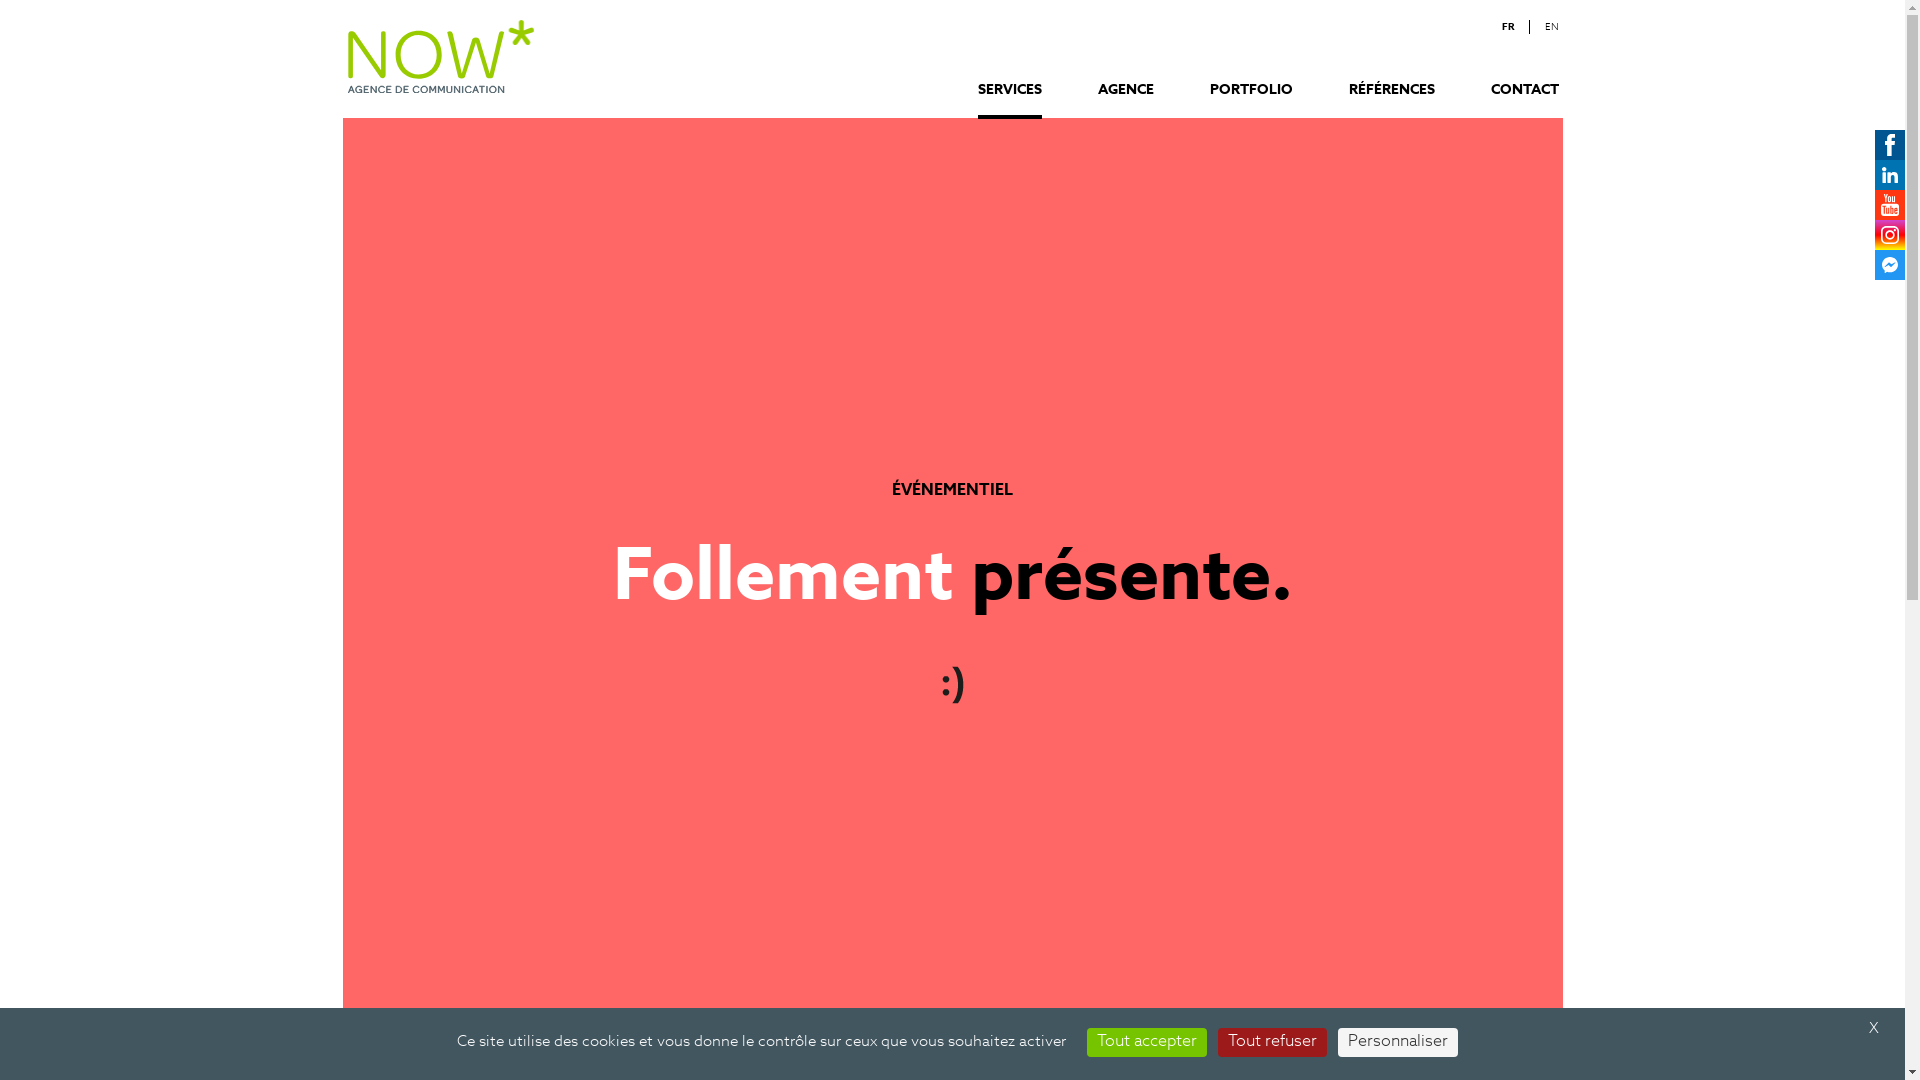 The width and height of the screenshot is (1920, 1080). What do you see at coordinates (1525, 102) in the screenshot?
I see `CONTACT` at bounding box center [1525, 102].